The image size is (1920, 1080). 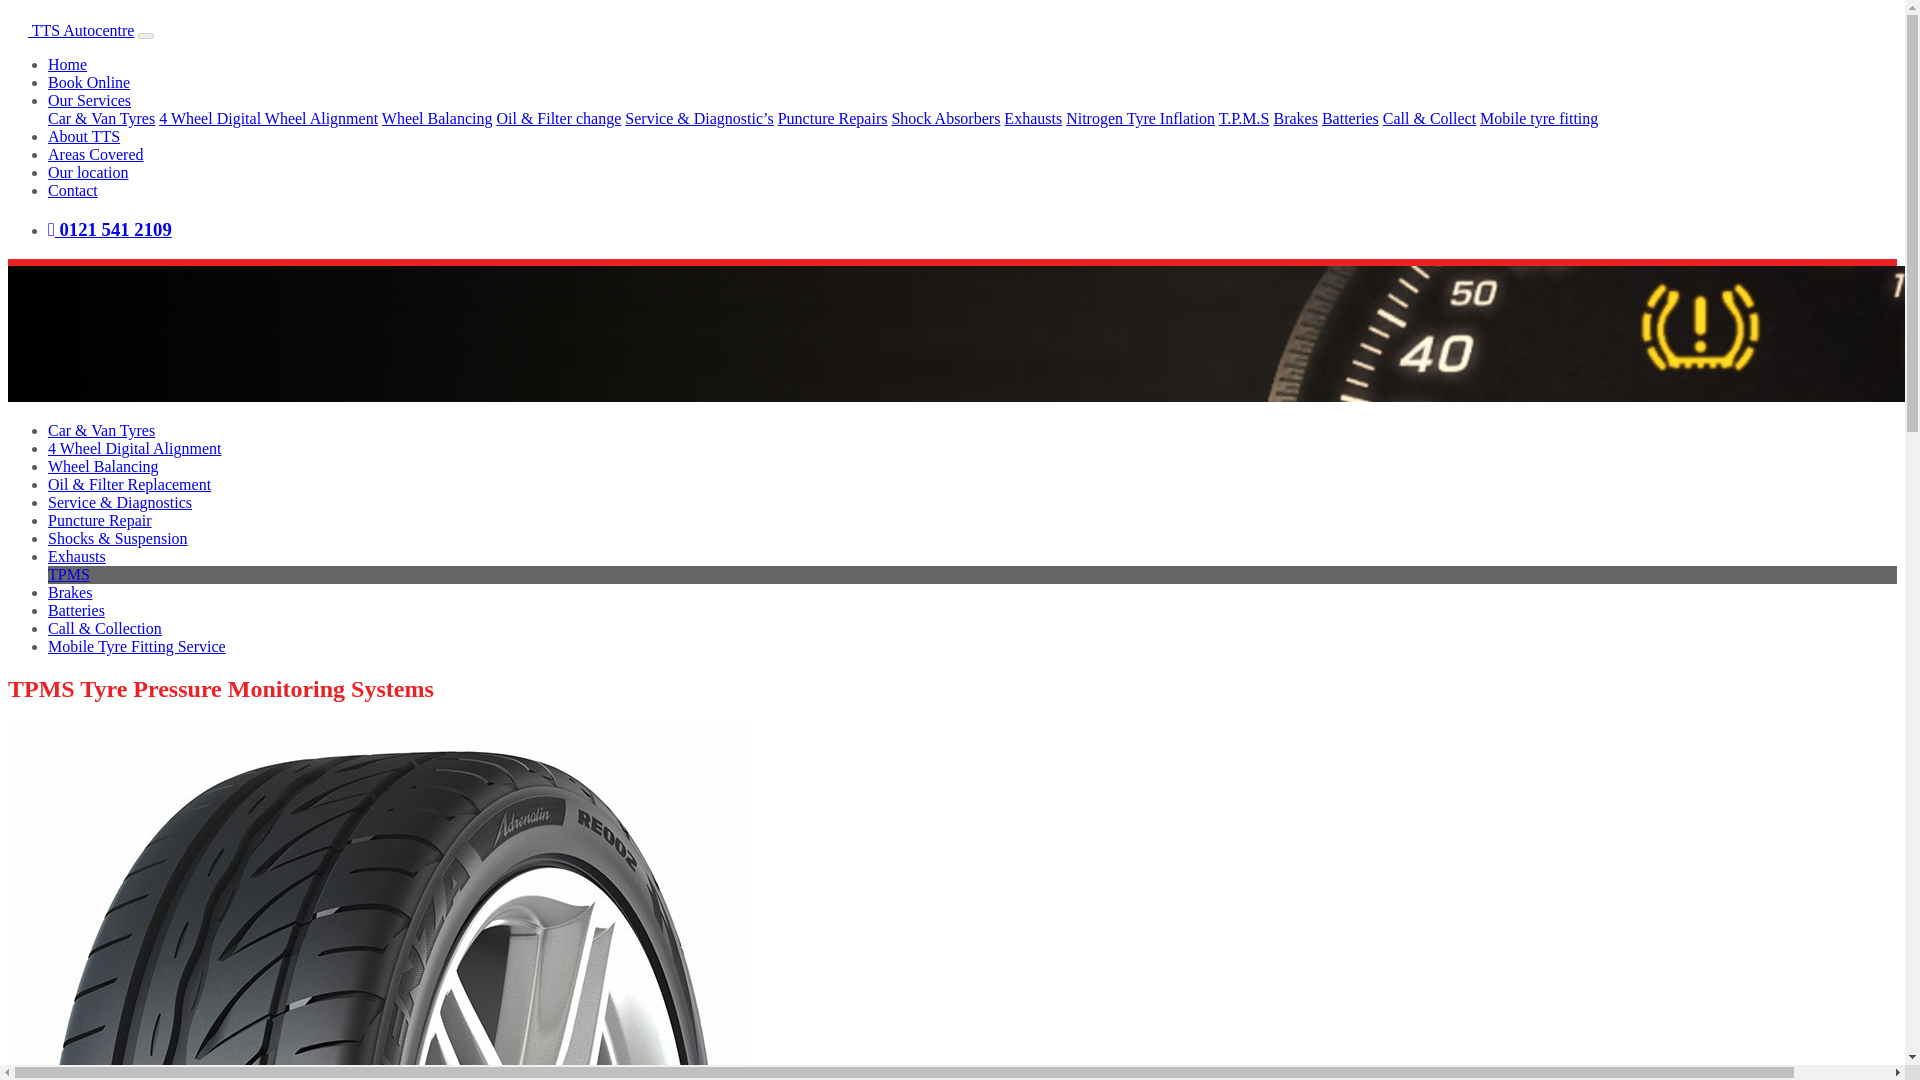 What do you see at coordinates (89, 100) in the screenshot?
I see `Our Services` at bounding box center [89, 100].